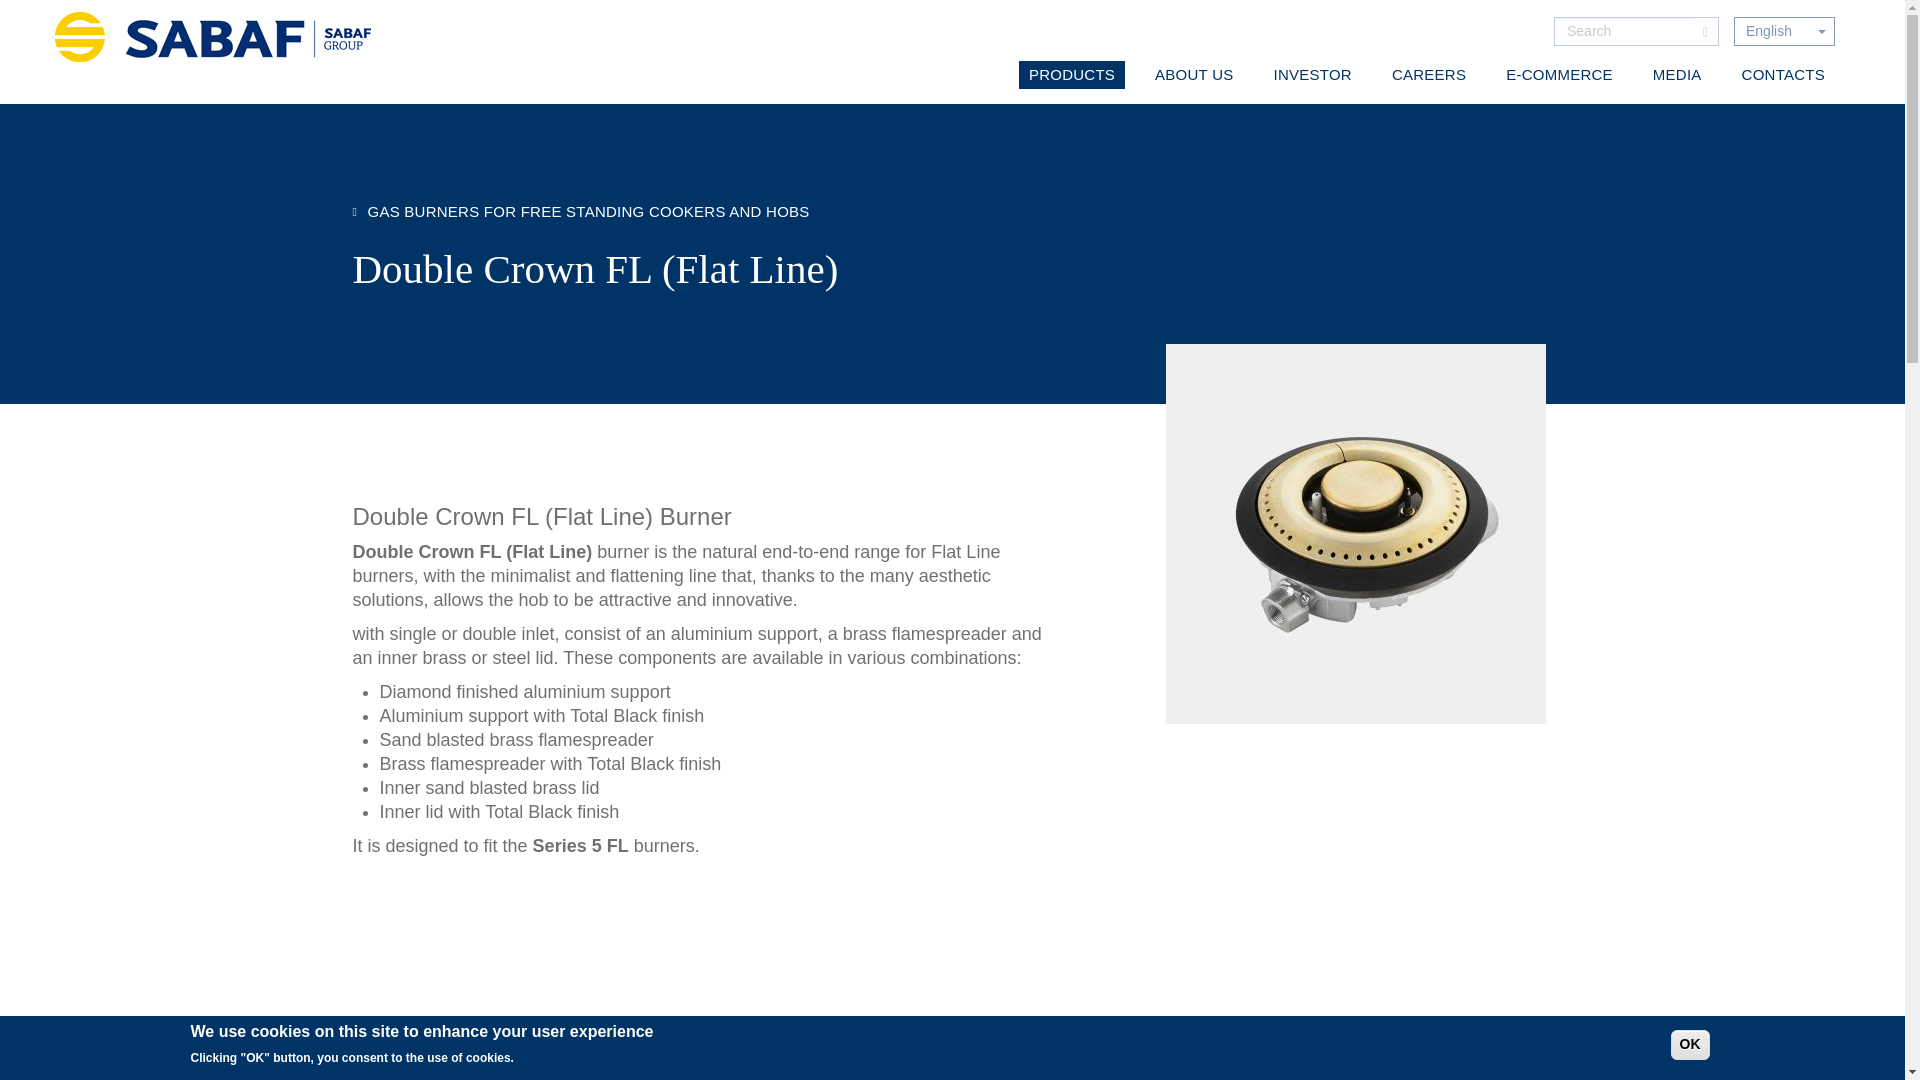 This screenshot has height=1080, width=1920. I want to click on Enter the terms you wish to search for., so click(1624, 30).